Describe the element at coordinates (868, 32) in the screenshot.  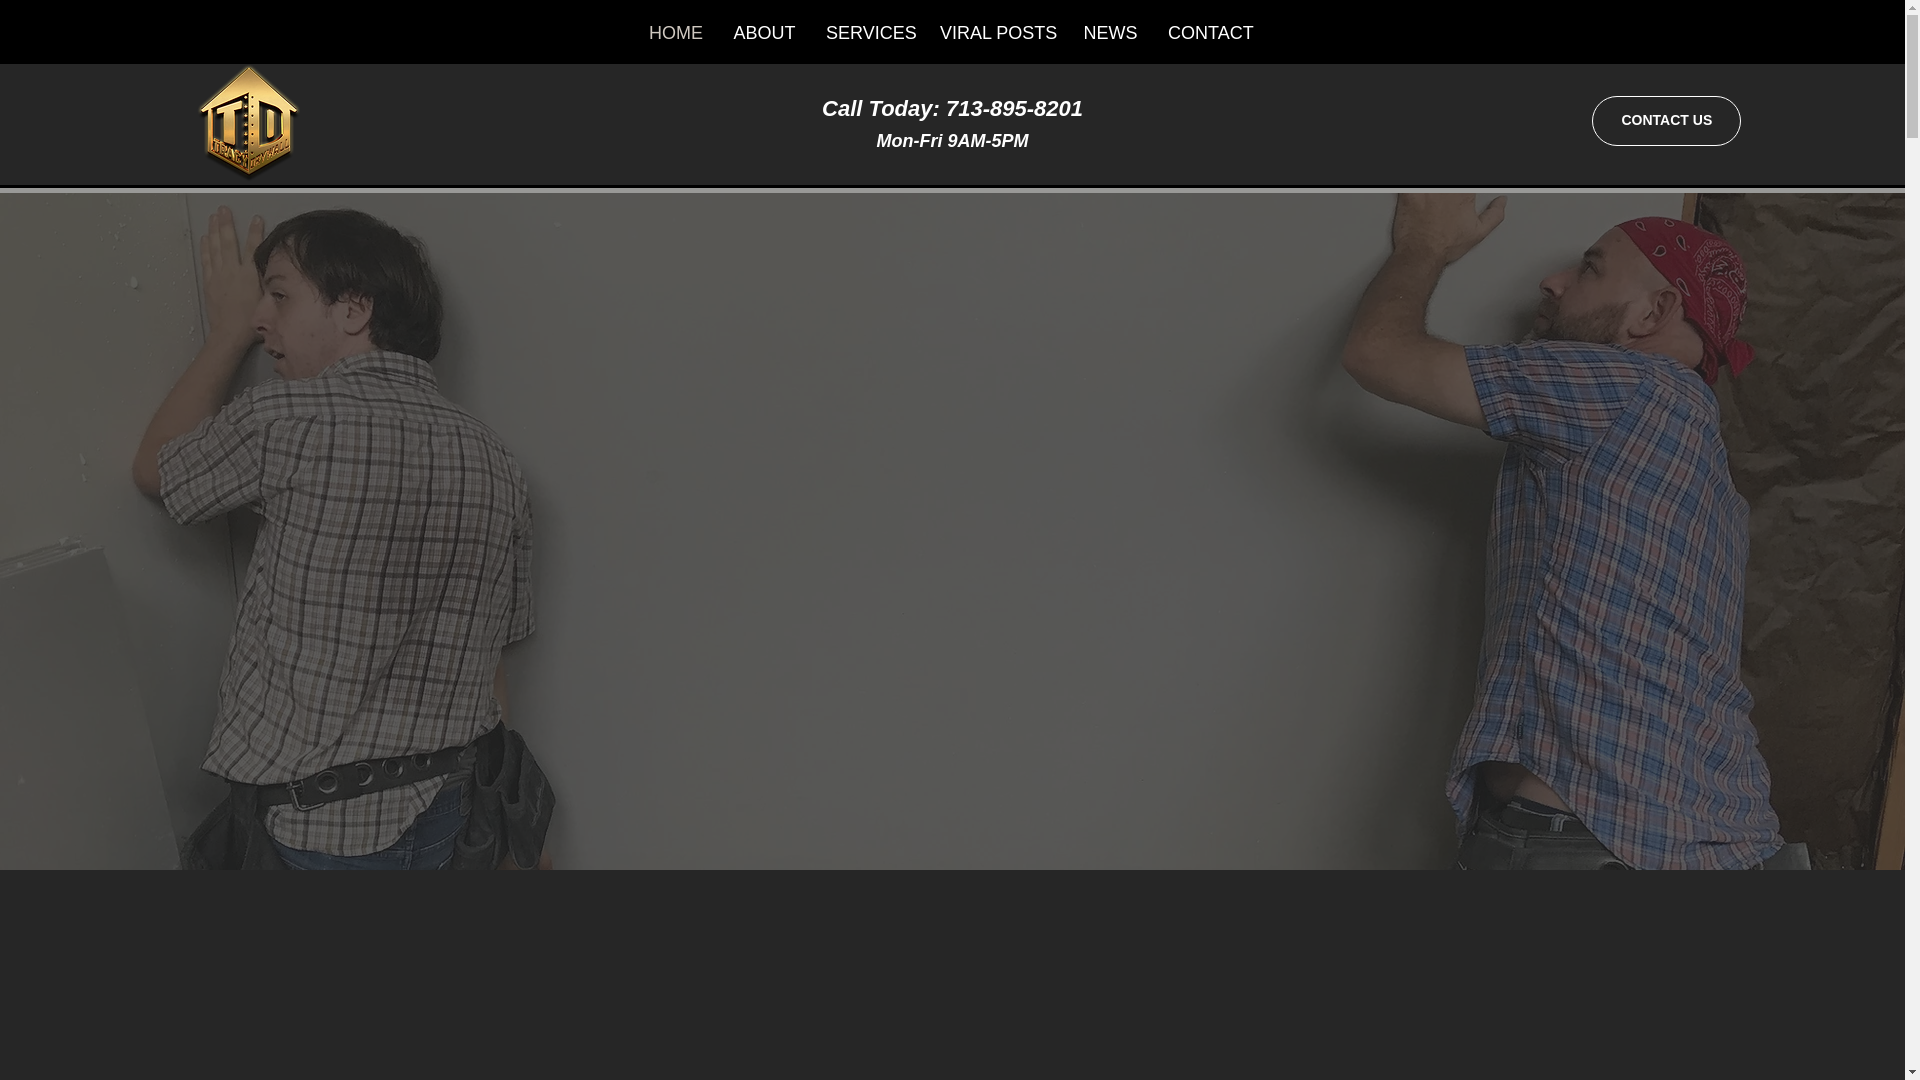
I see `SERVICES` at that location.